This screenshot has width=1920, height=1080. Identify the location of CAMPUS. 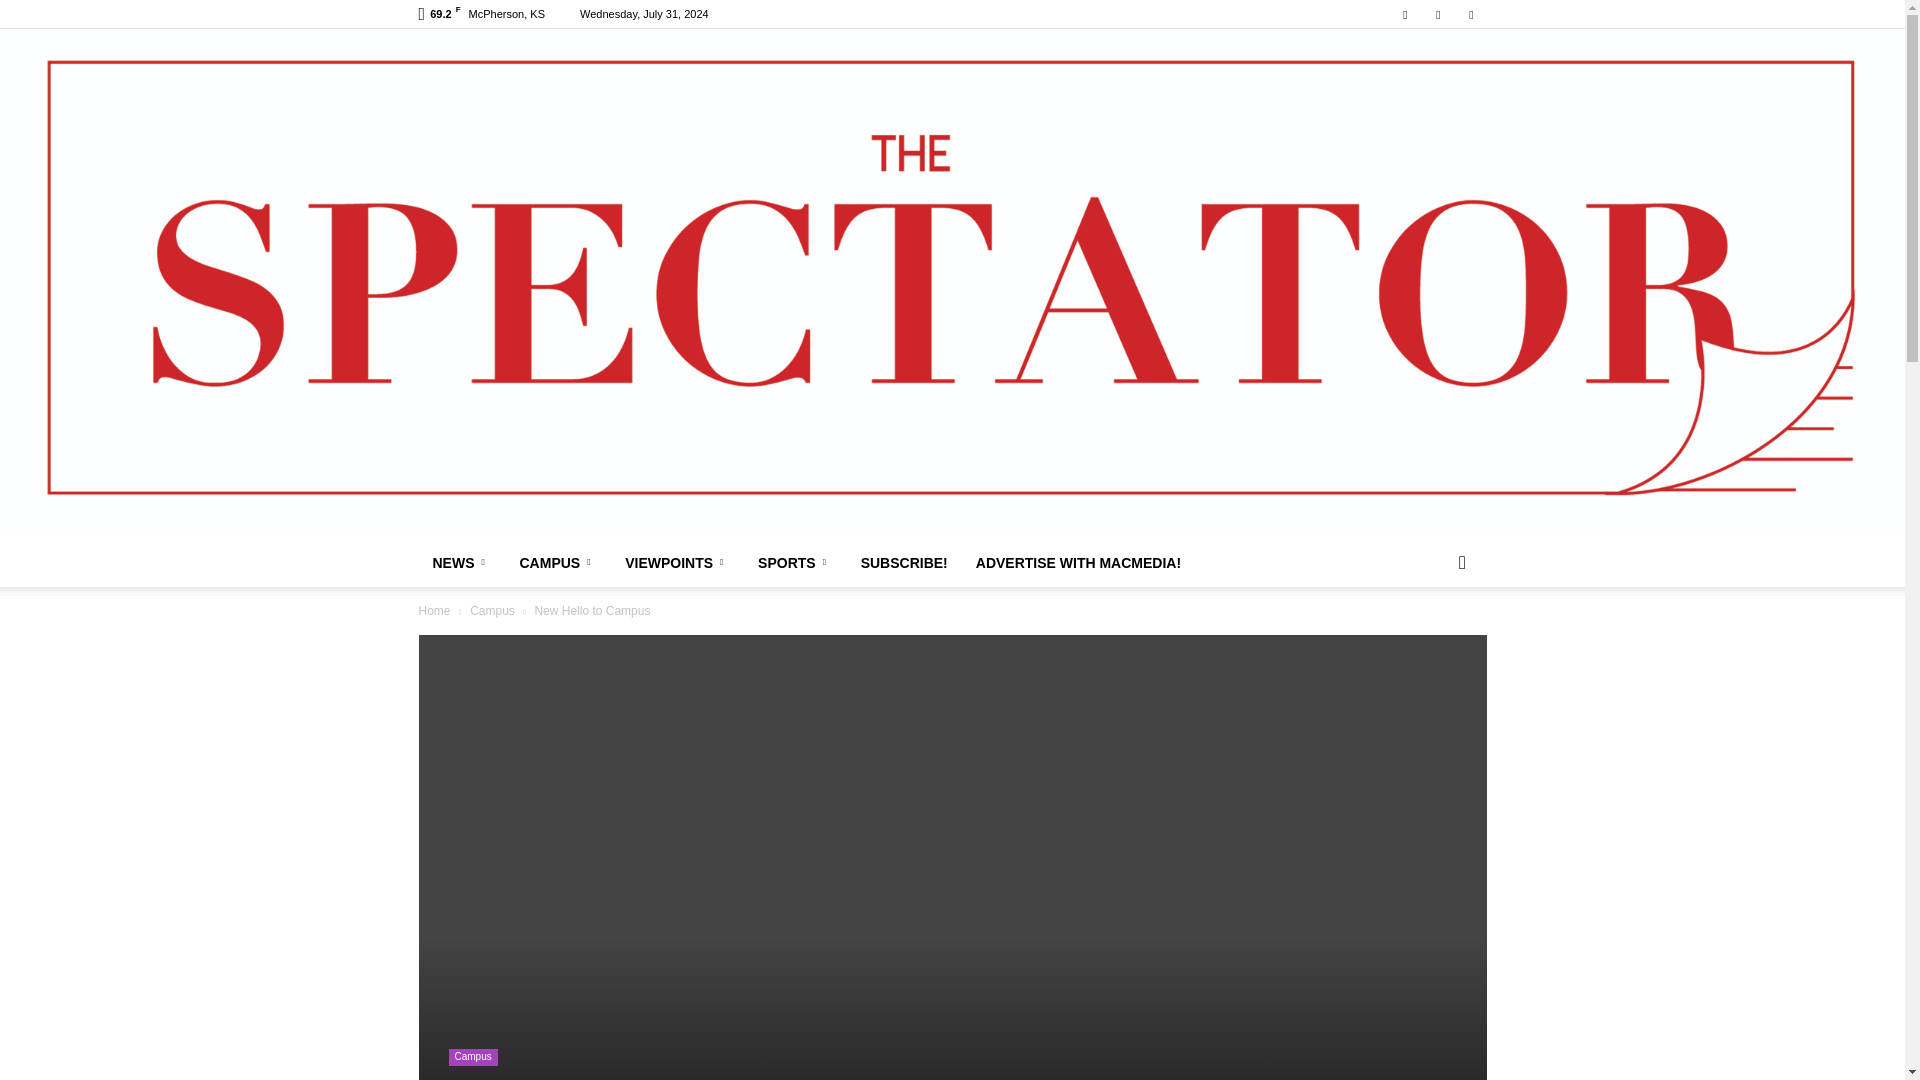
(559, 562).